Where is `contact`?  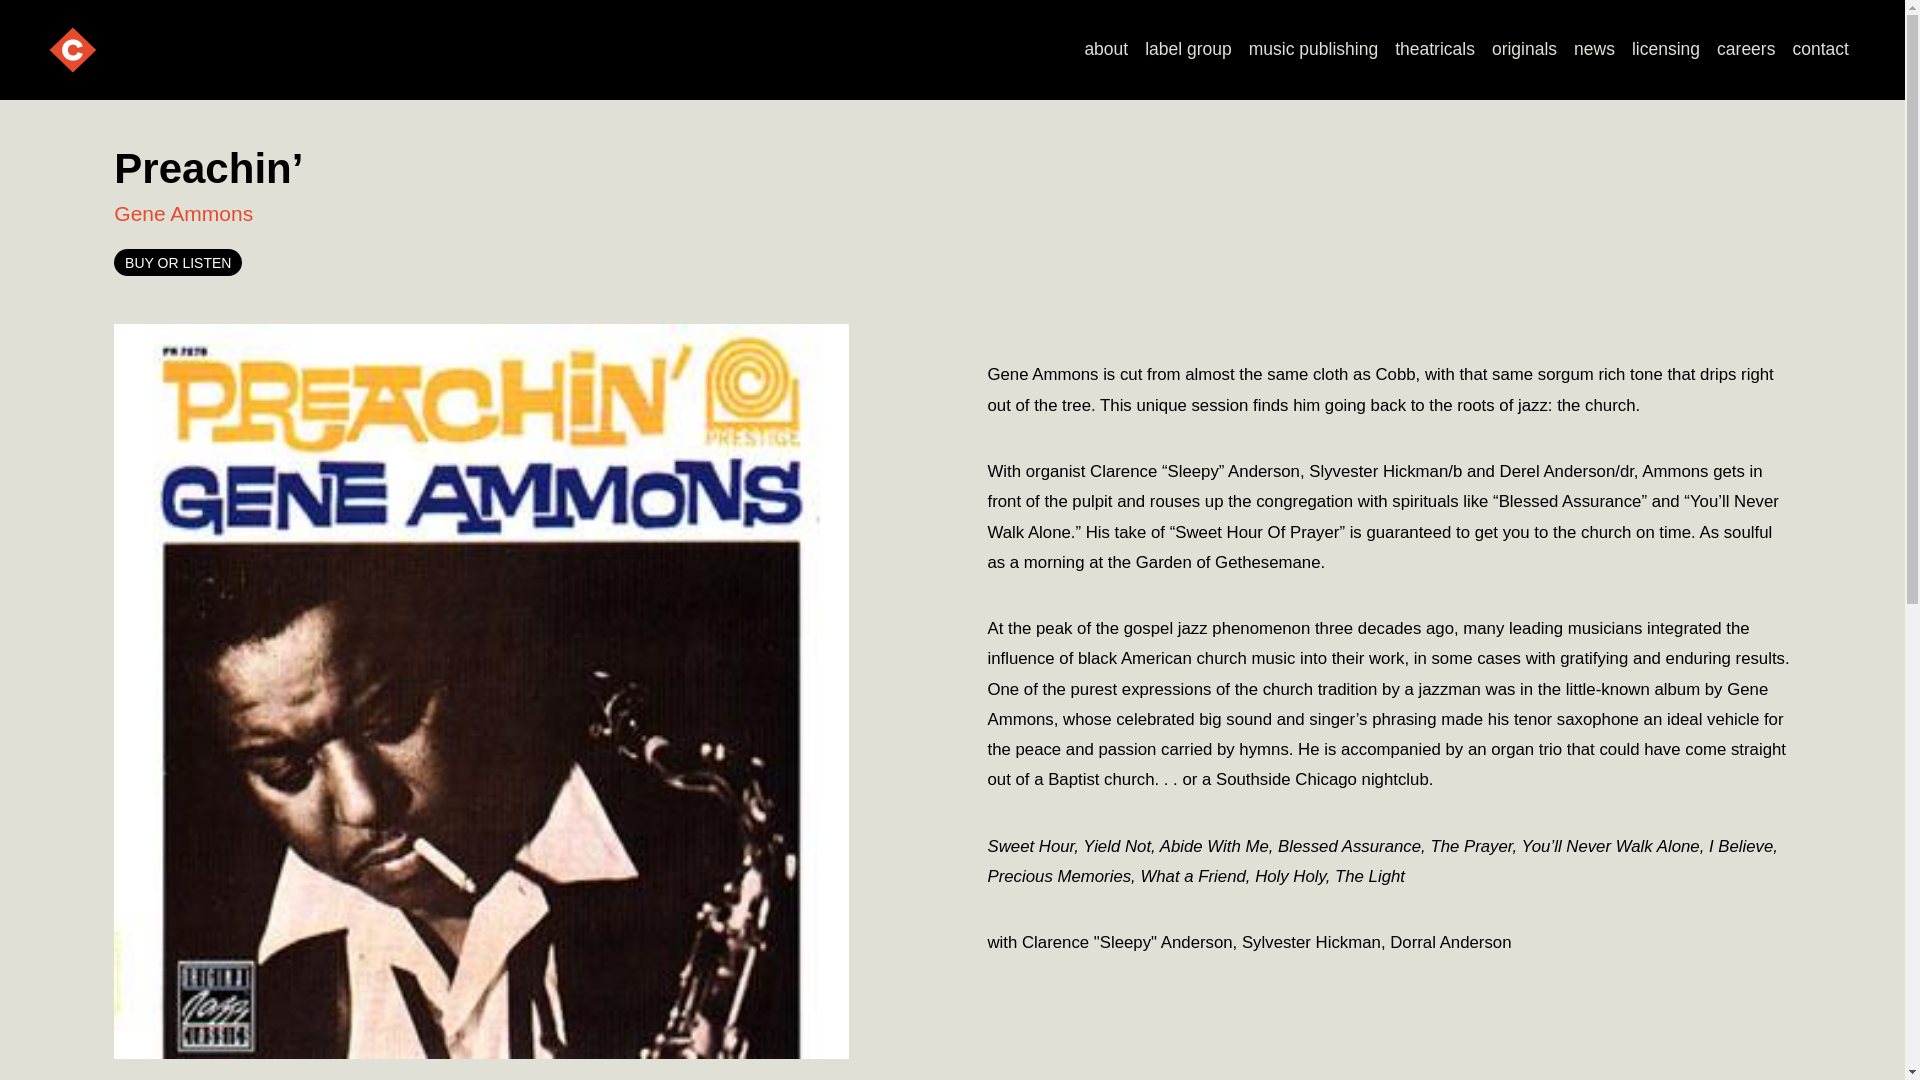 contact is located at coordinates (1820, 50).